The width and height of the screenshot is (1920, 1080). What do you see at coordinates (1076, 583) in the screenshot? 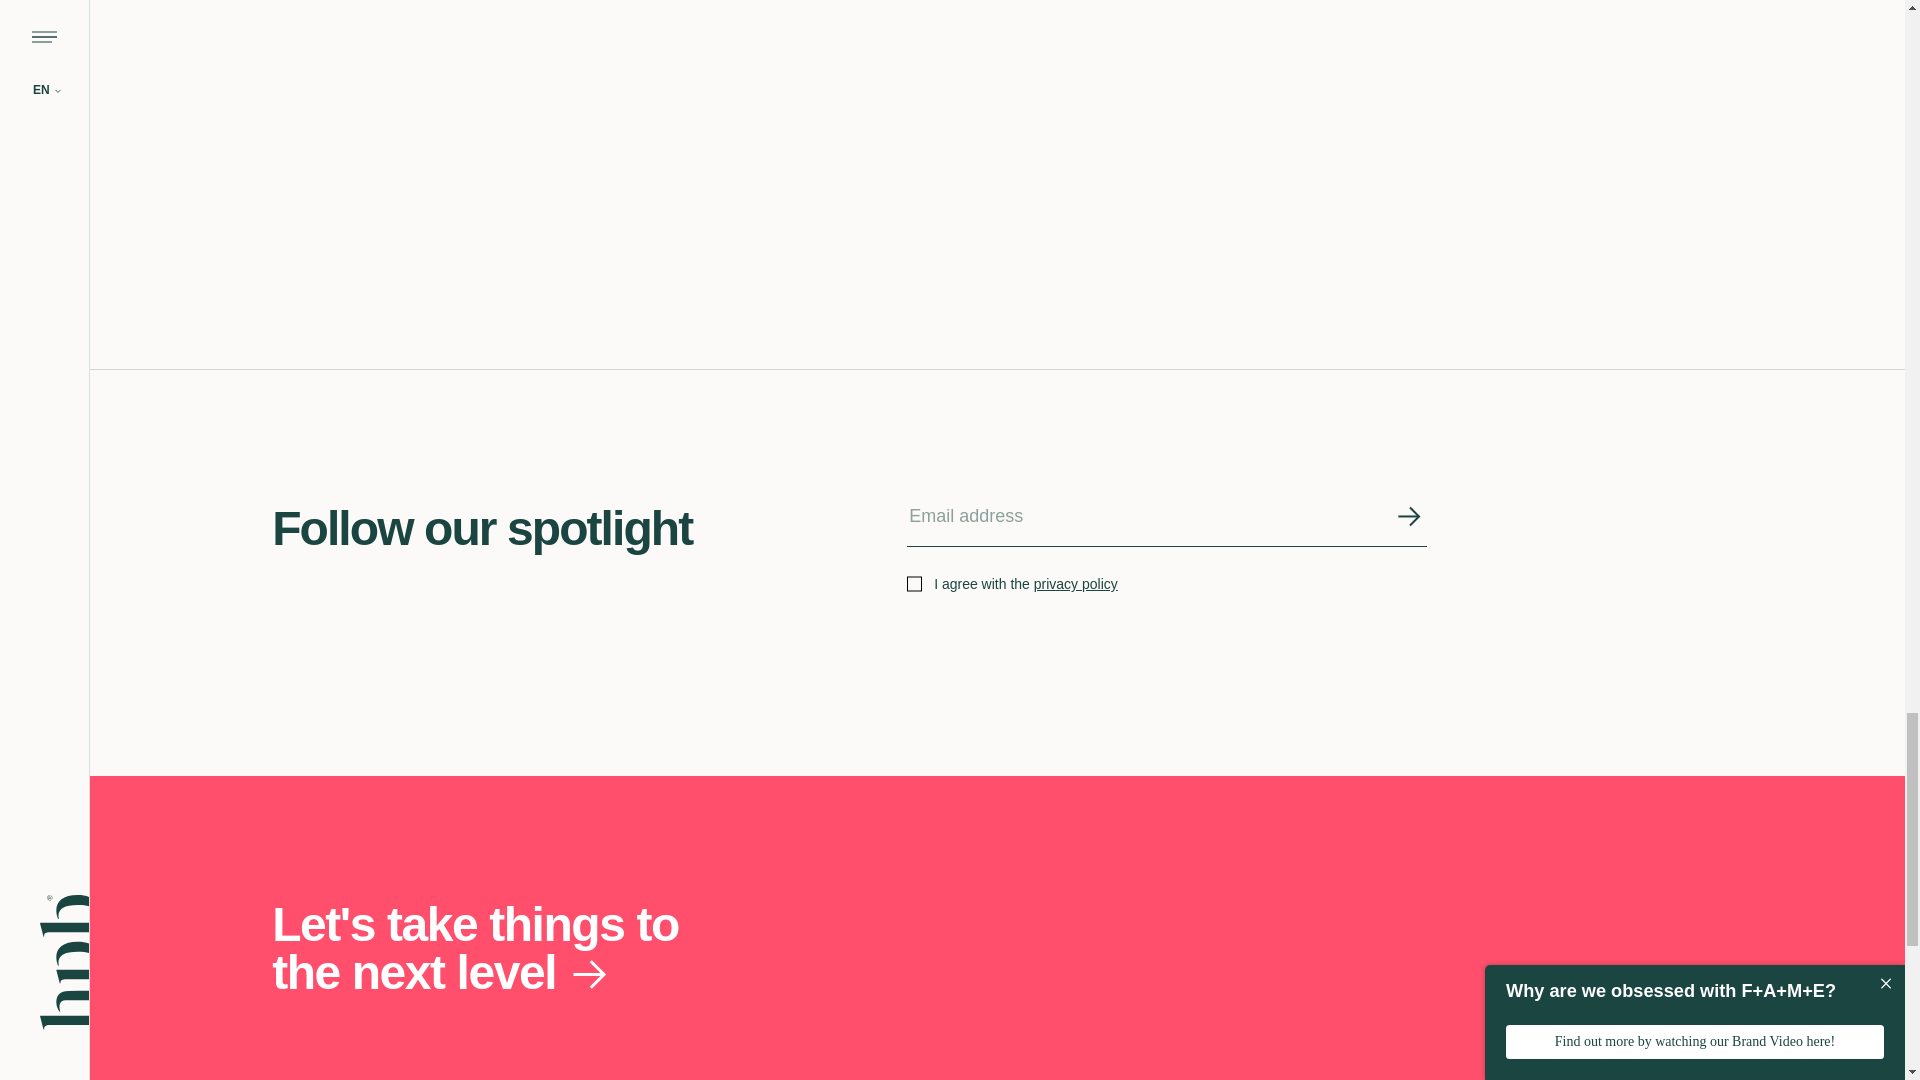
I see `privacy policy` at bounding box center [1076, 583].